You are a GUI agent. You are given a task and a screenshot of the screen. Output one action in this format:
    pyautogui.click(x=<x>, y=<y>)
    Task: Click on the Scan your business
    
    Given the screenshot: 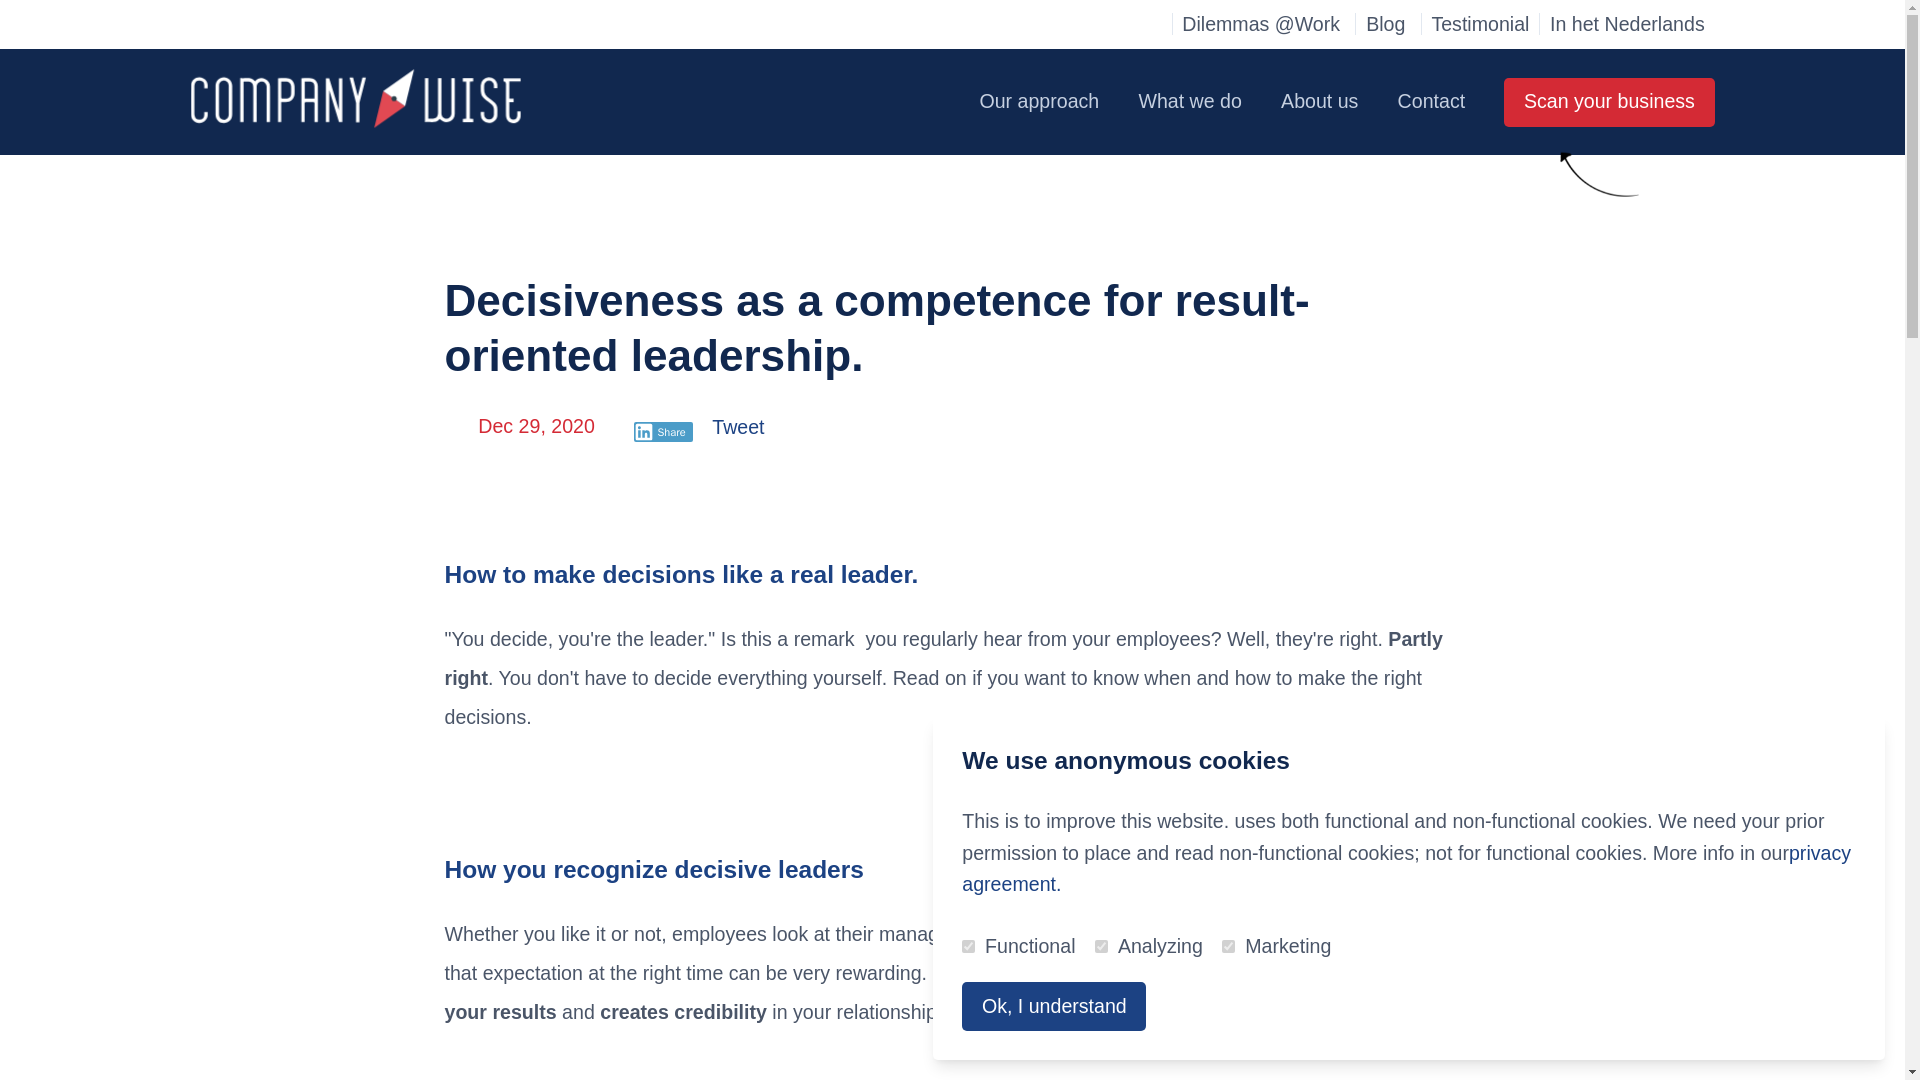 What is the action you would take?
    pyautogui.click(x=1608, y=102)
    